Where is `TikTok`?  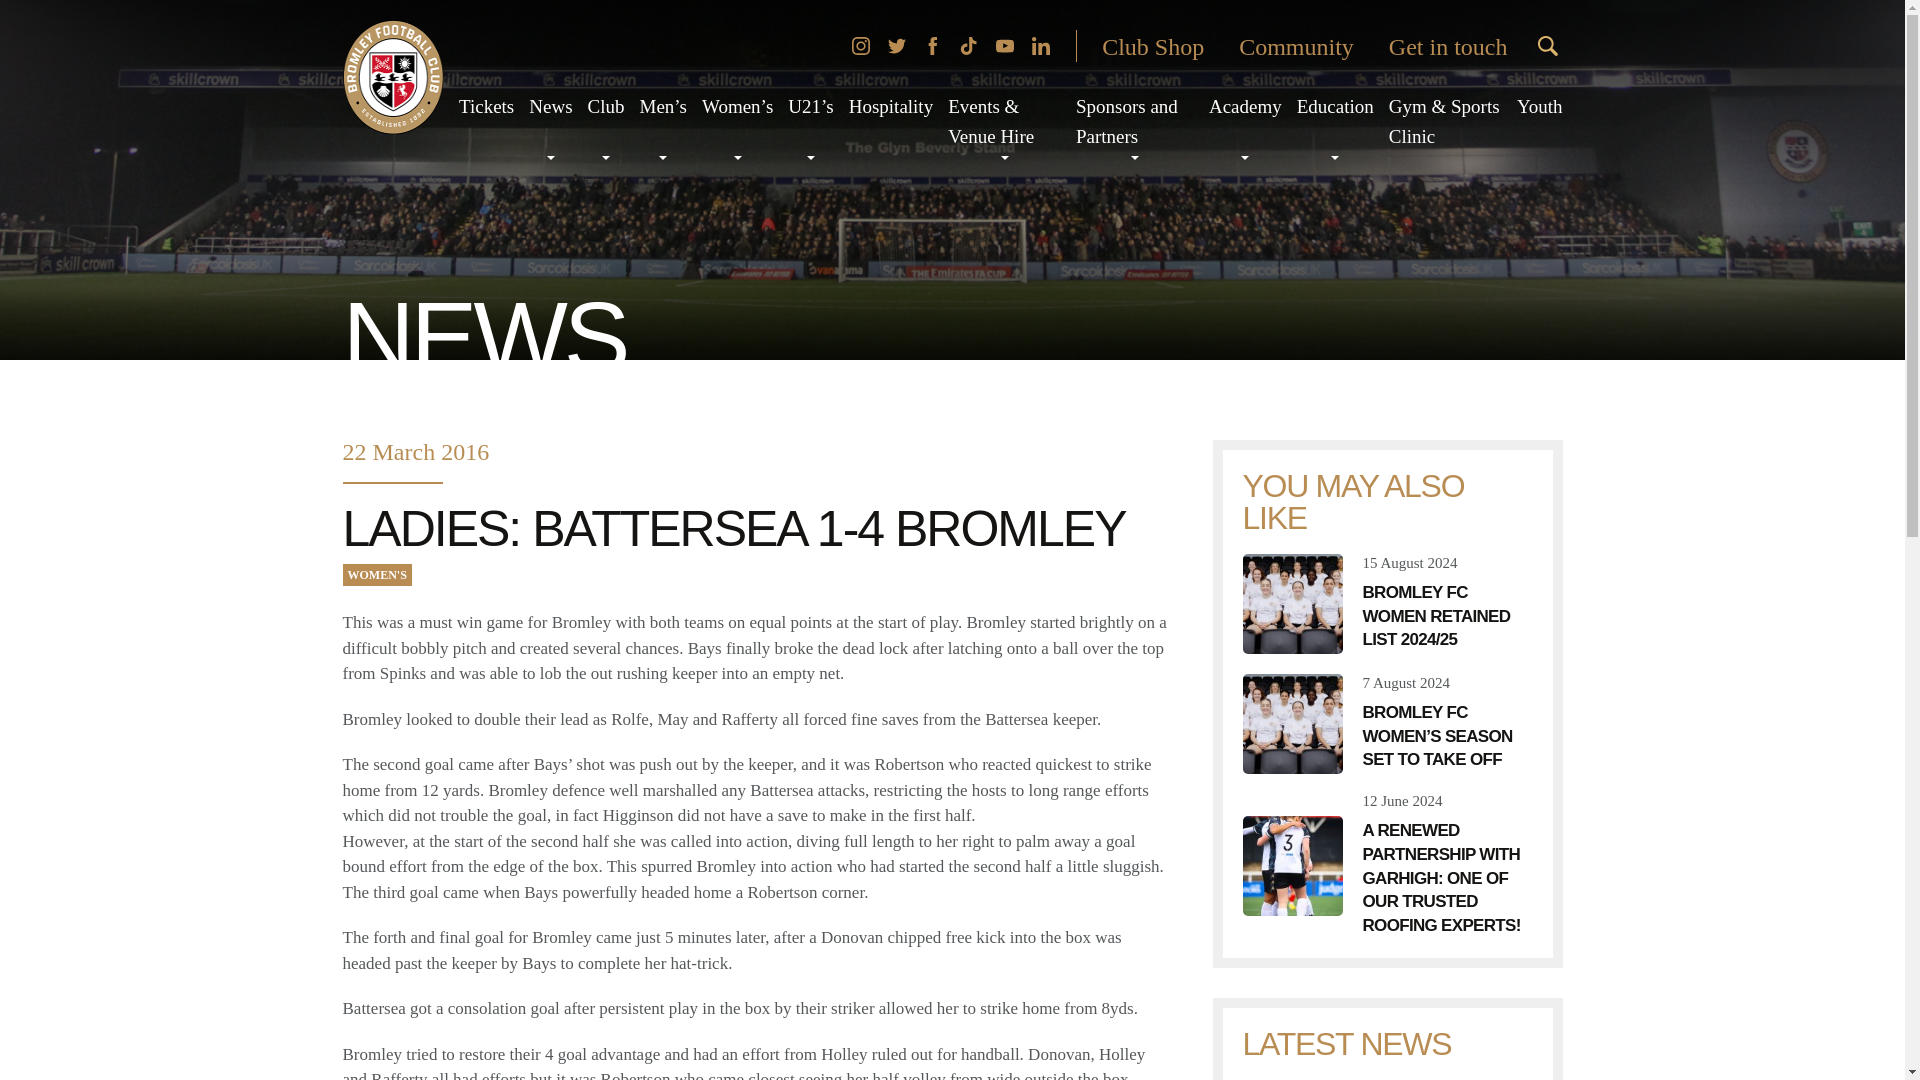
TikTok is located at coordinates (968, 46).